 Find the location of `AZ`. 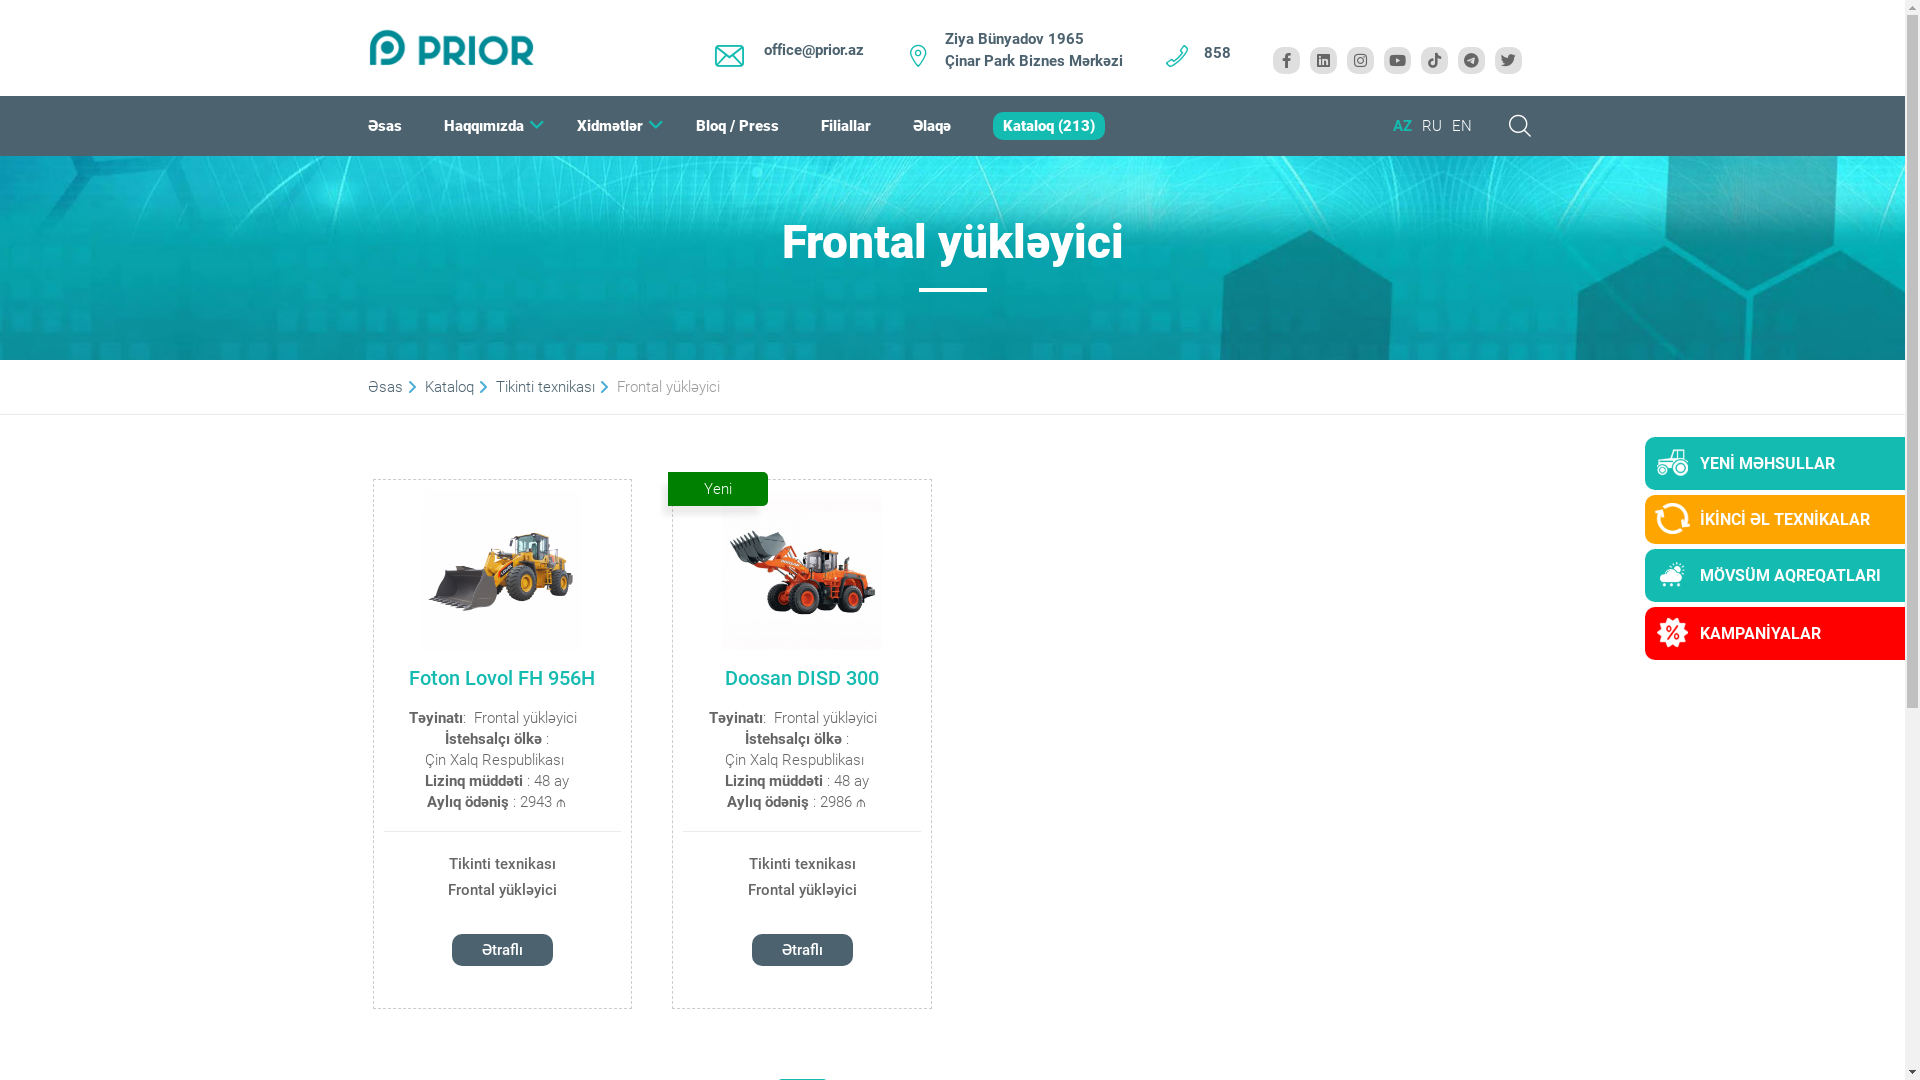

AZ is located at coordinates (1402, 126).